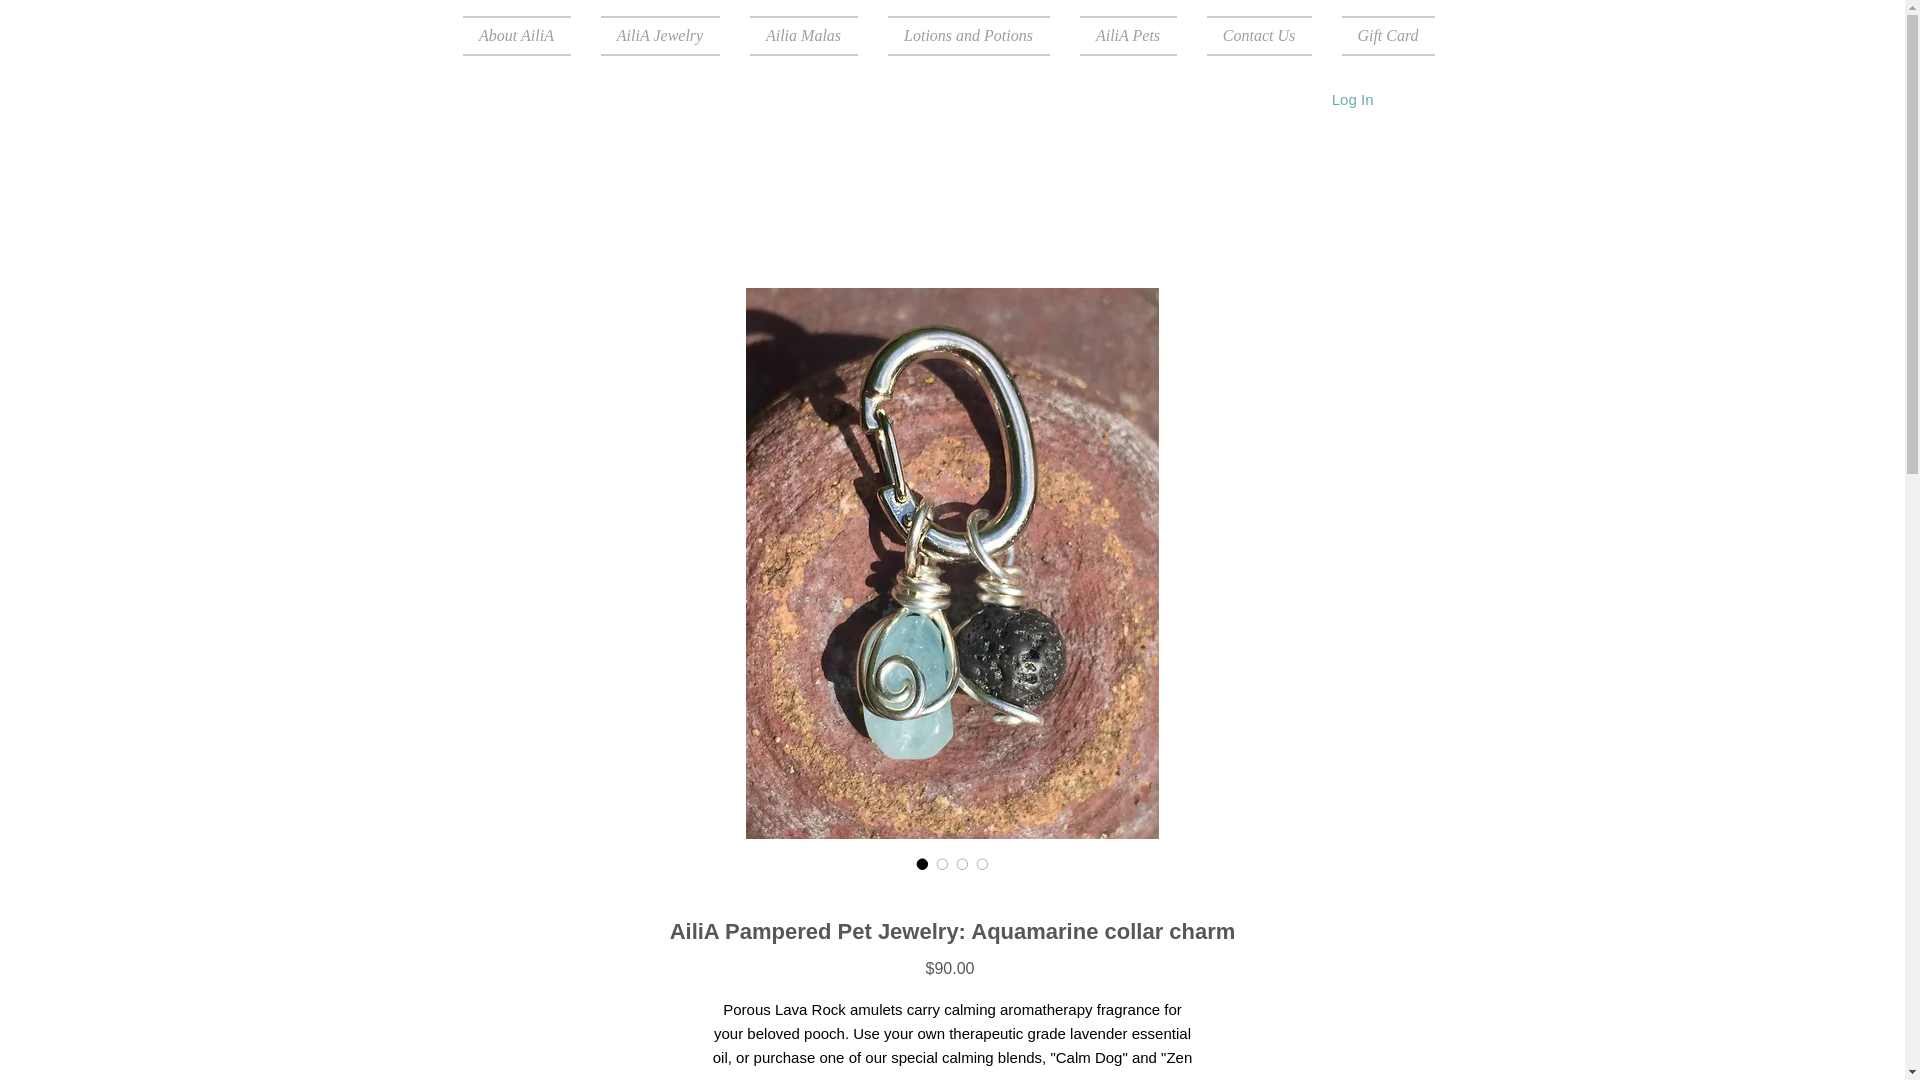 The width and height of the screenshot is (1920, 1080). What do you see at coordinates (524, 36) in the screenshot?
I see `About AiliA` at bounding box center [524, 36].